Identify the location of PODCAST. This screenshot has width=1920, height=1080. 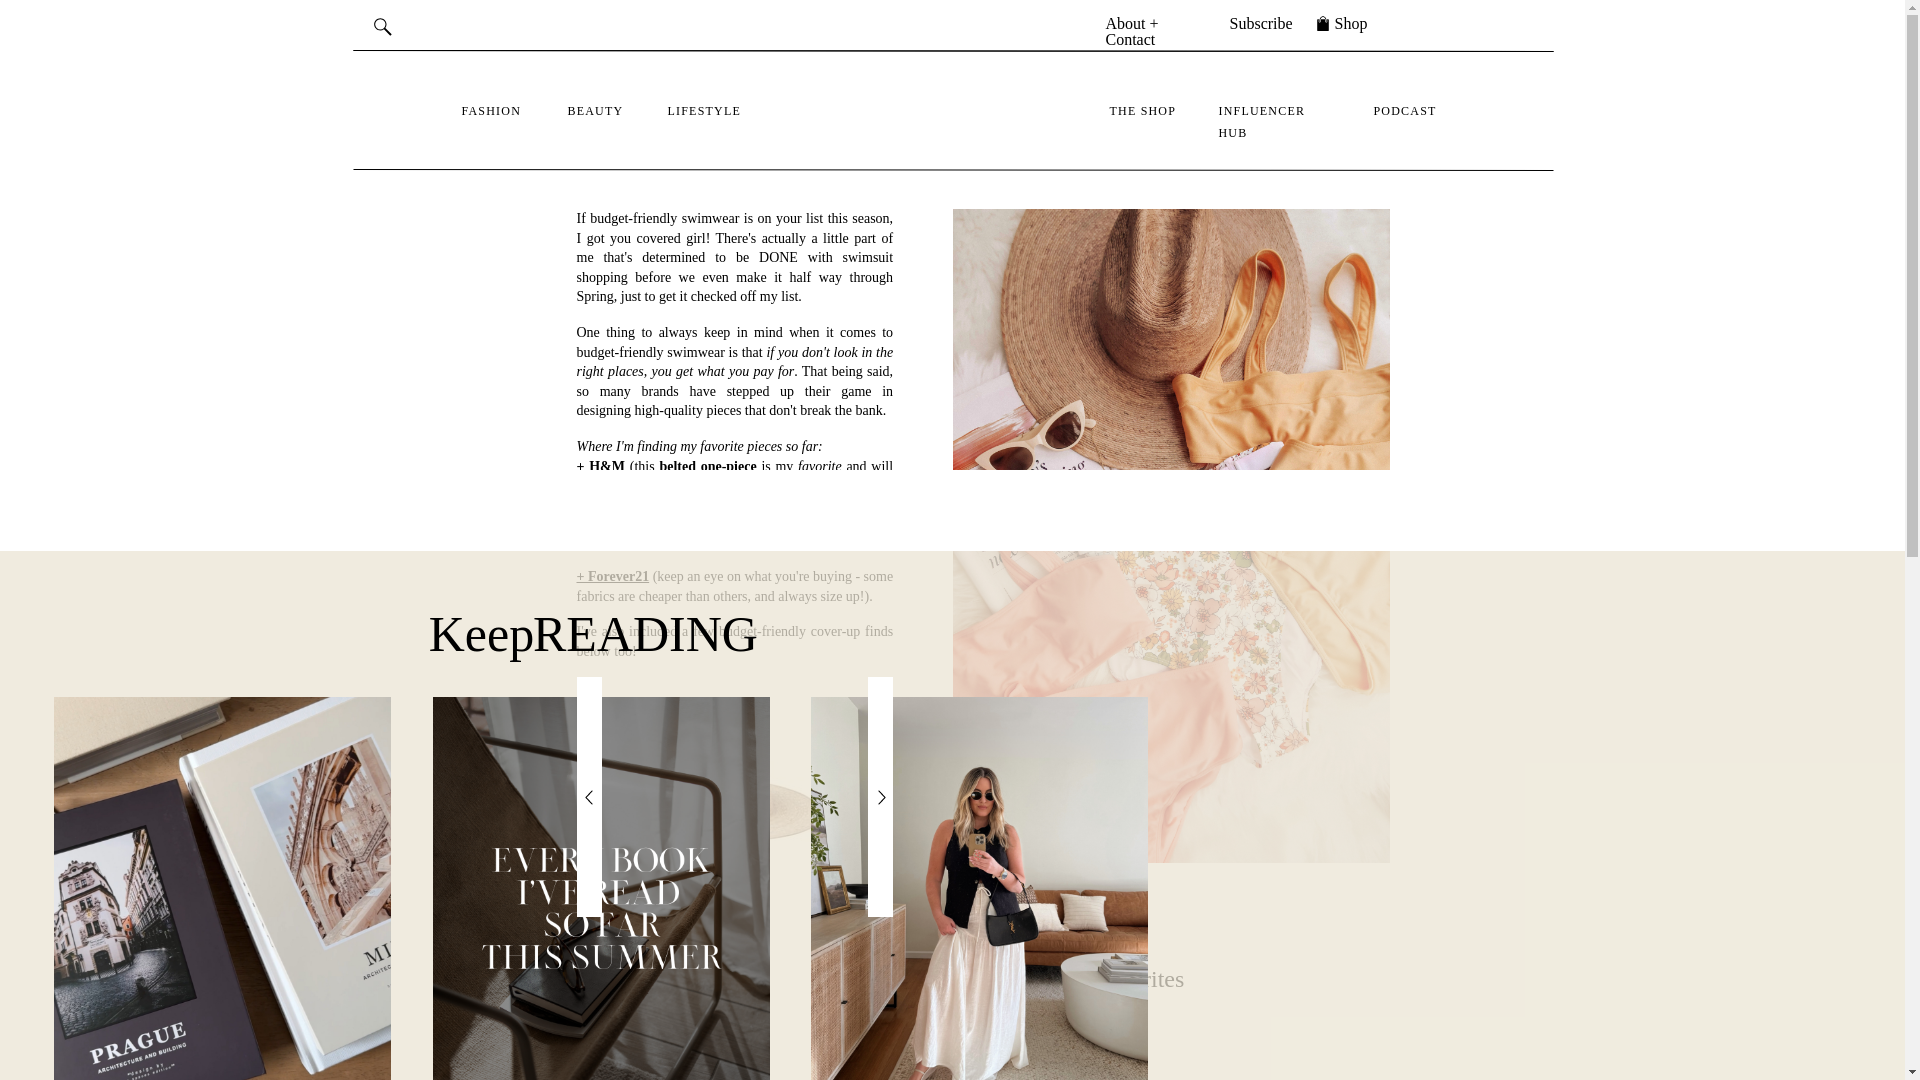
(1410, 110).